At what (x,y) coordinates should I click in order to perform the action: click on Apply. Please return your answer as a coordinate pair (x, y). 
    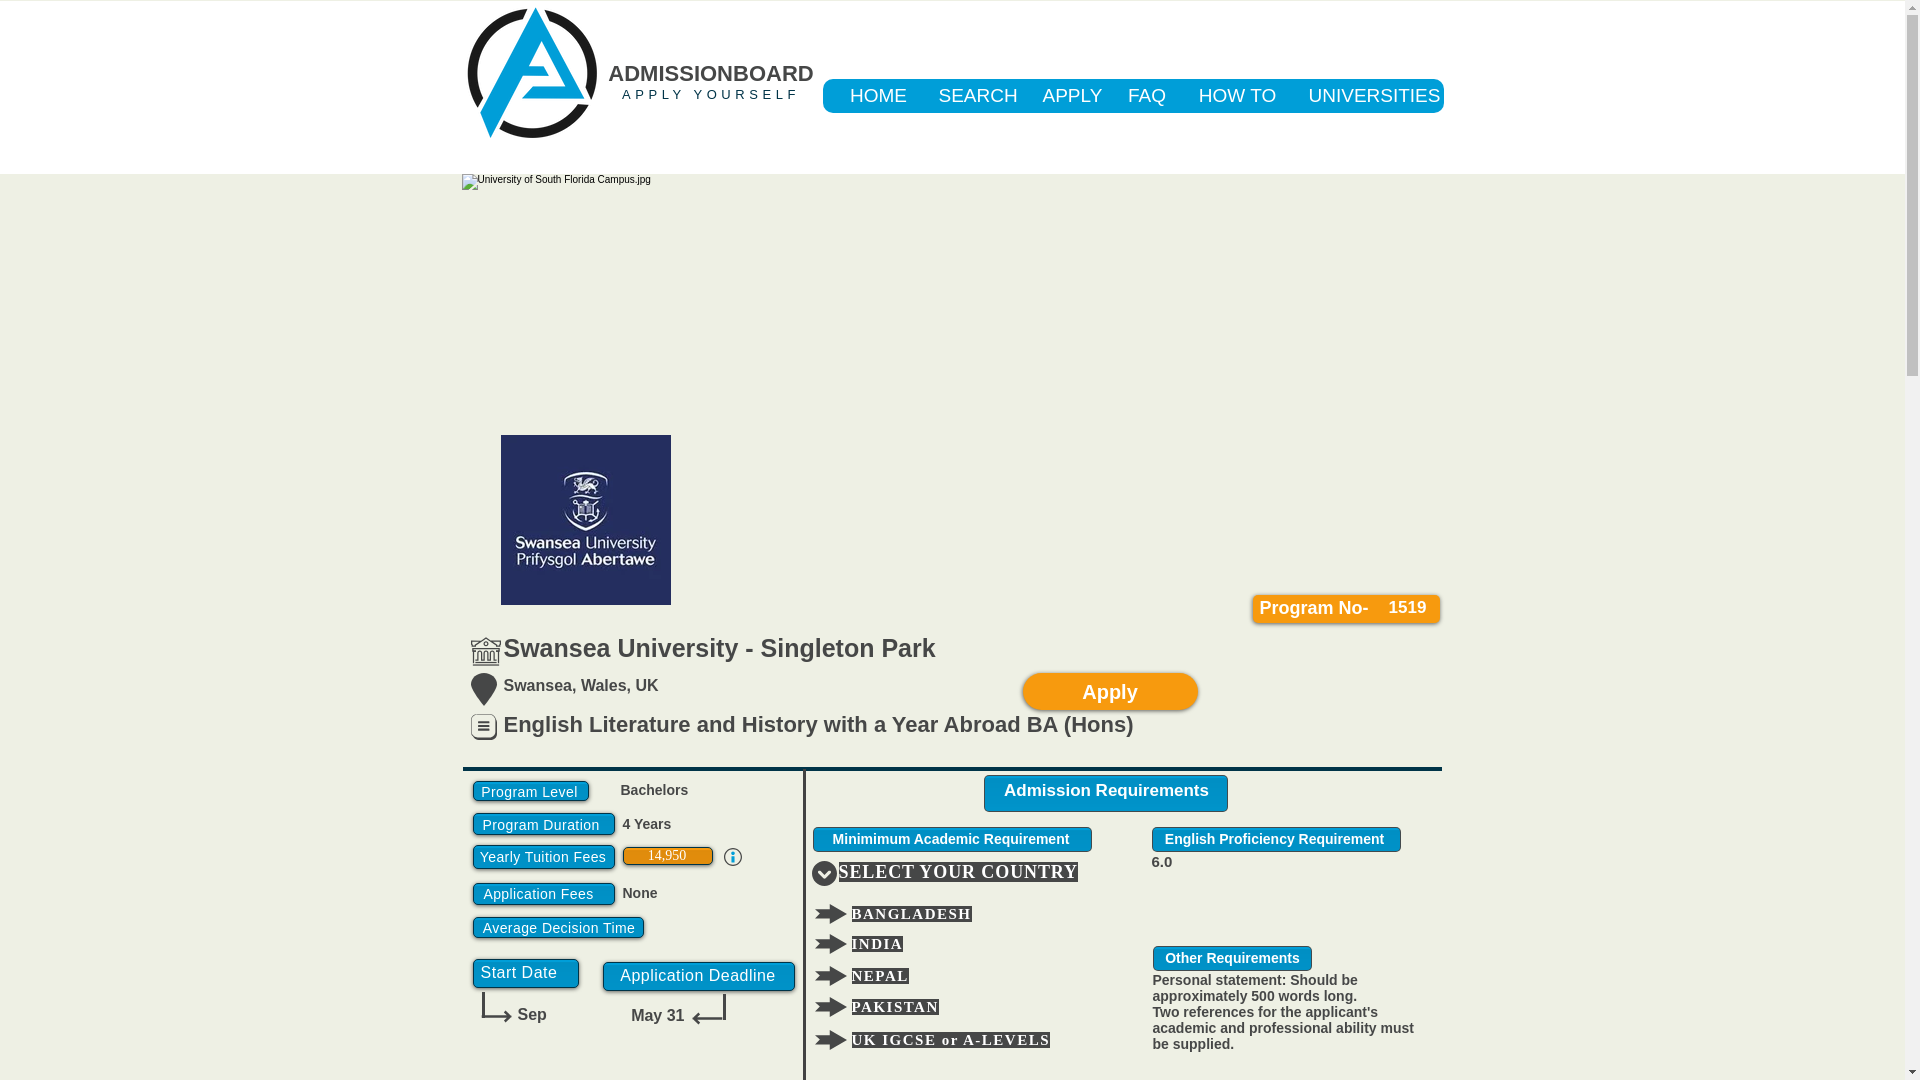
    Looking at the image, I should click on (1108, 690).